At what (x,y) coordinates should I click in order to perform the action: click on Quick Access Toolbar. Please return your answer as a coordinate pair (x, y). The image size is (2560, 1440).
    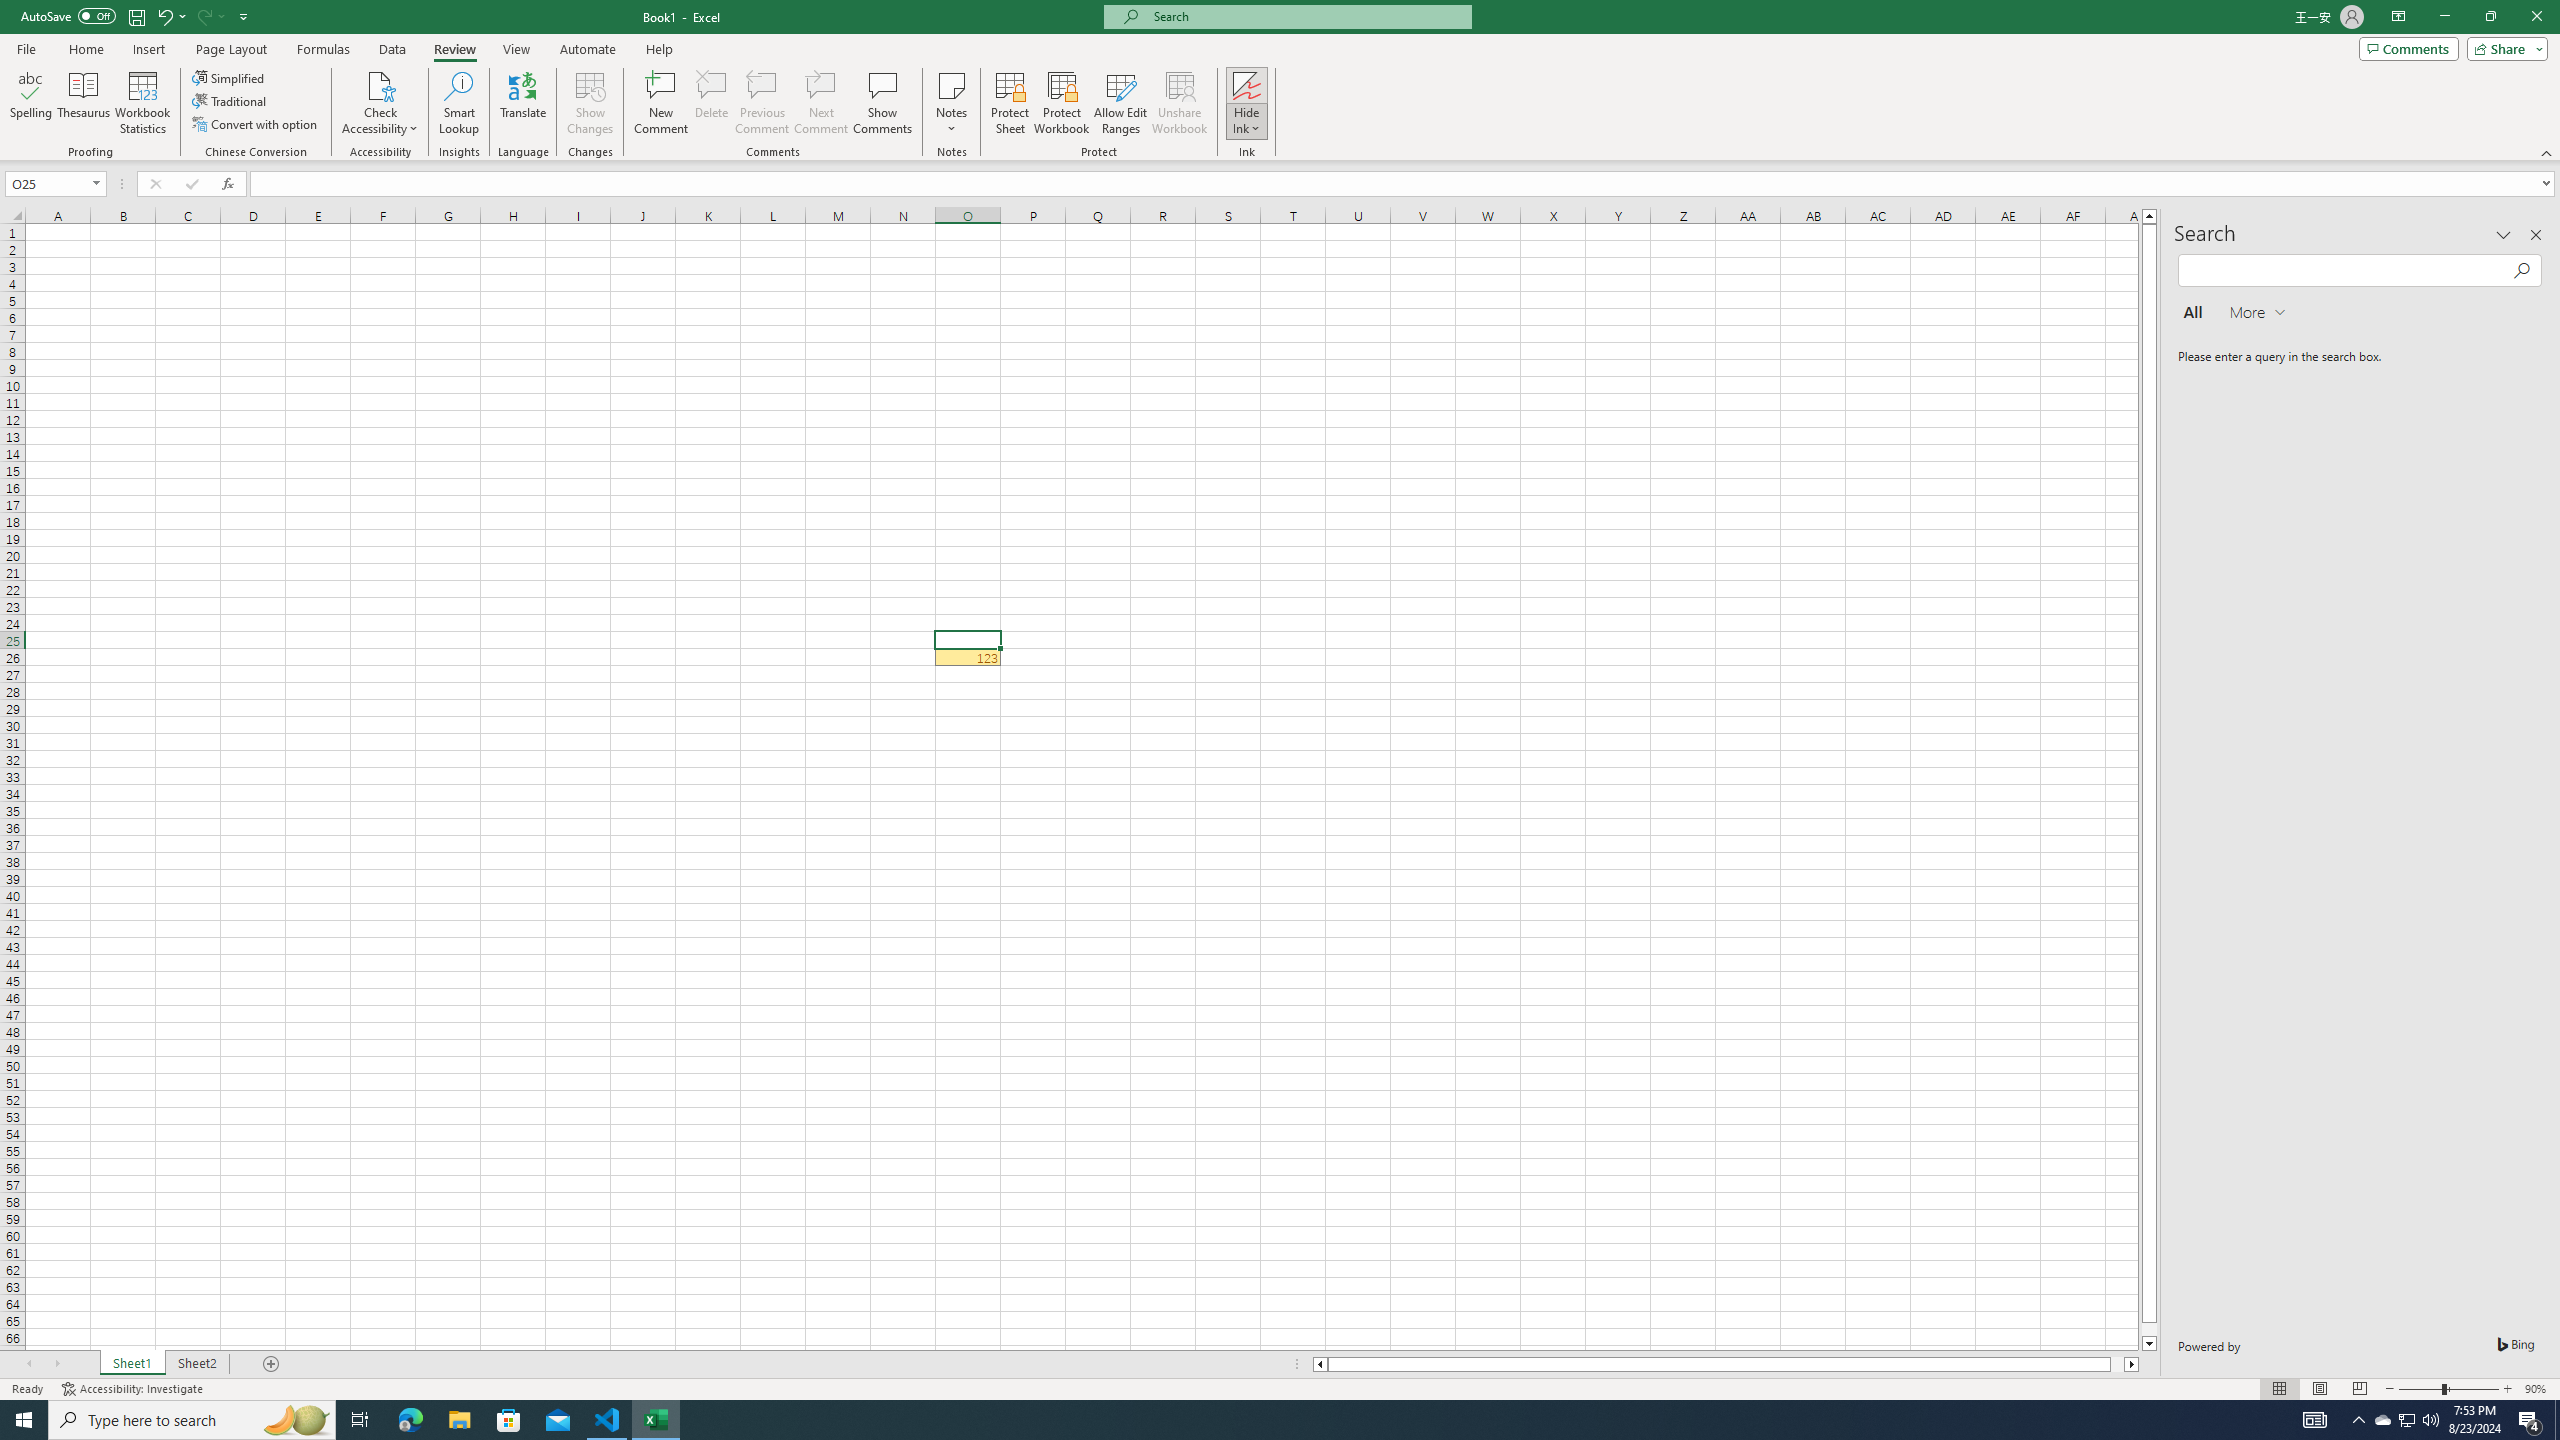
    Looking at the image, I should click on (136, 17).